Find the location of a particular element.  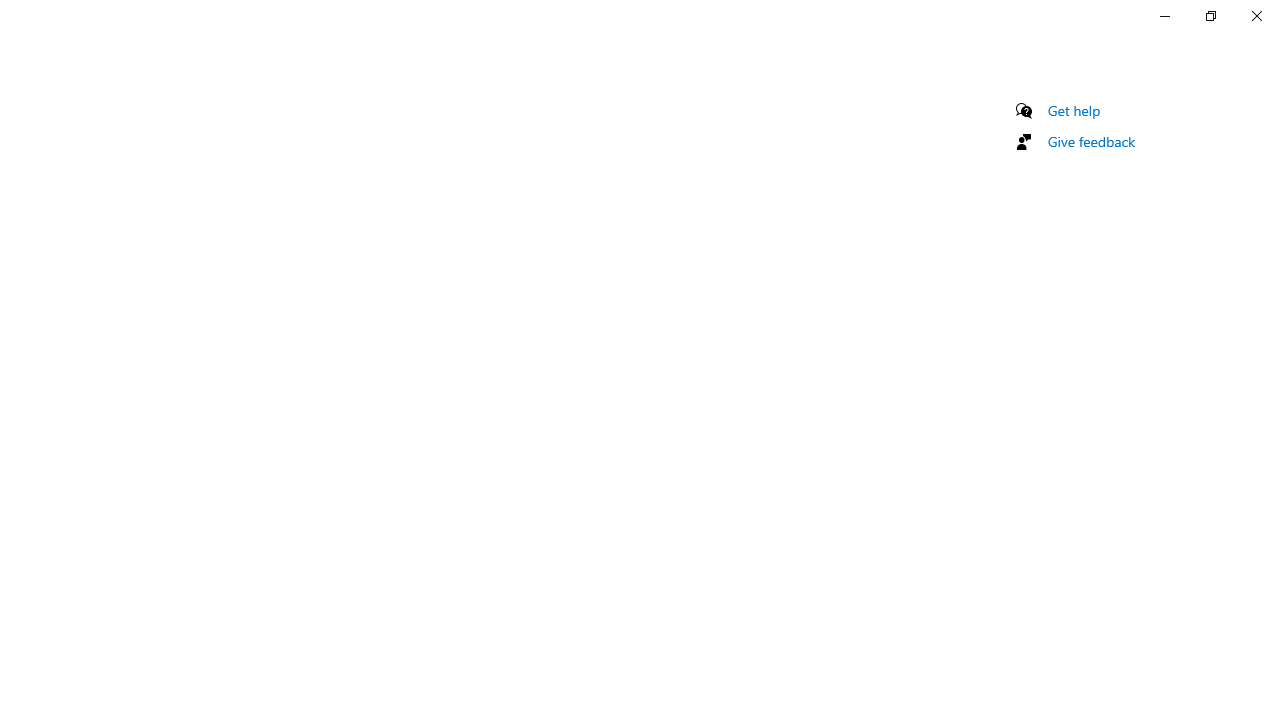

Minimize Settings is located at coordinates (1164, 16).